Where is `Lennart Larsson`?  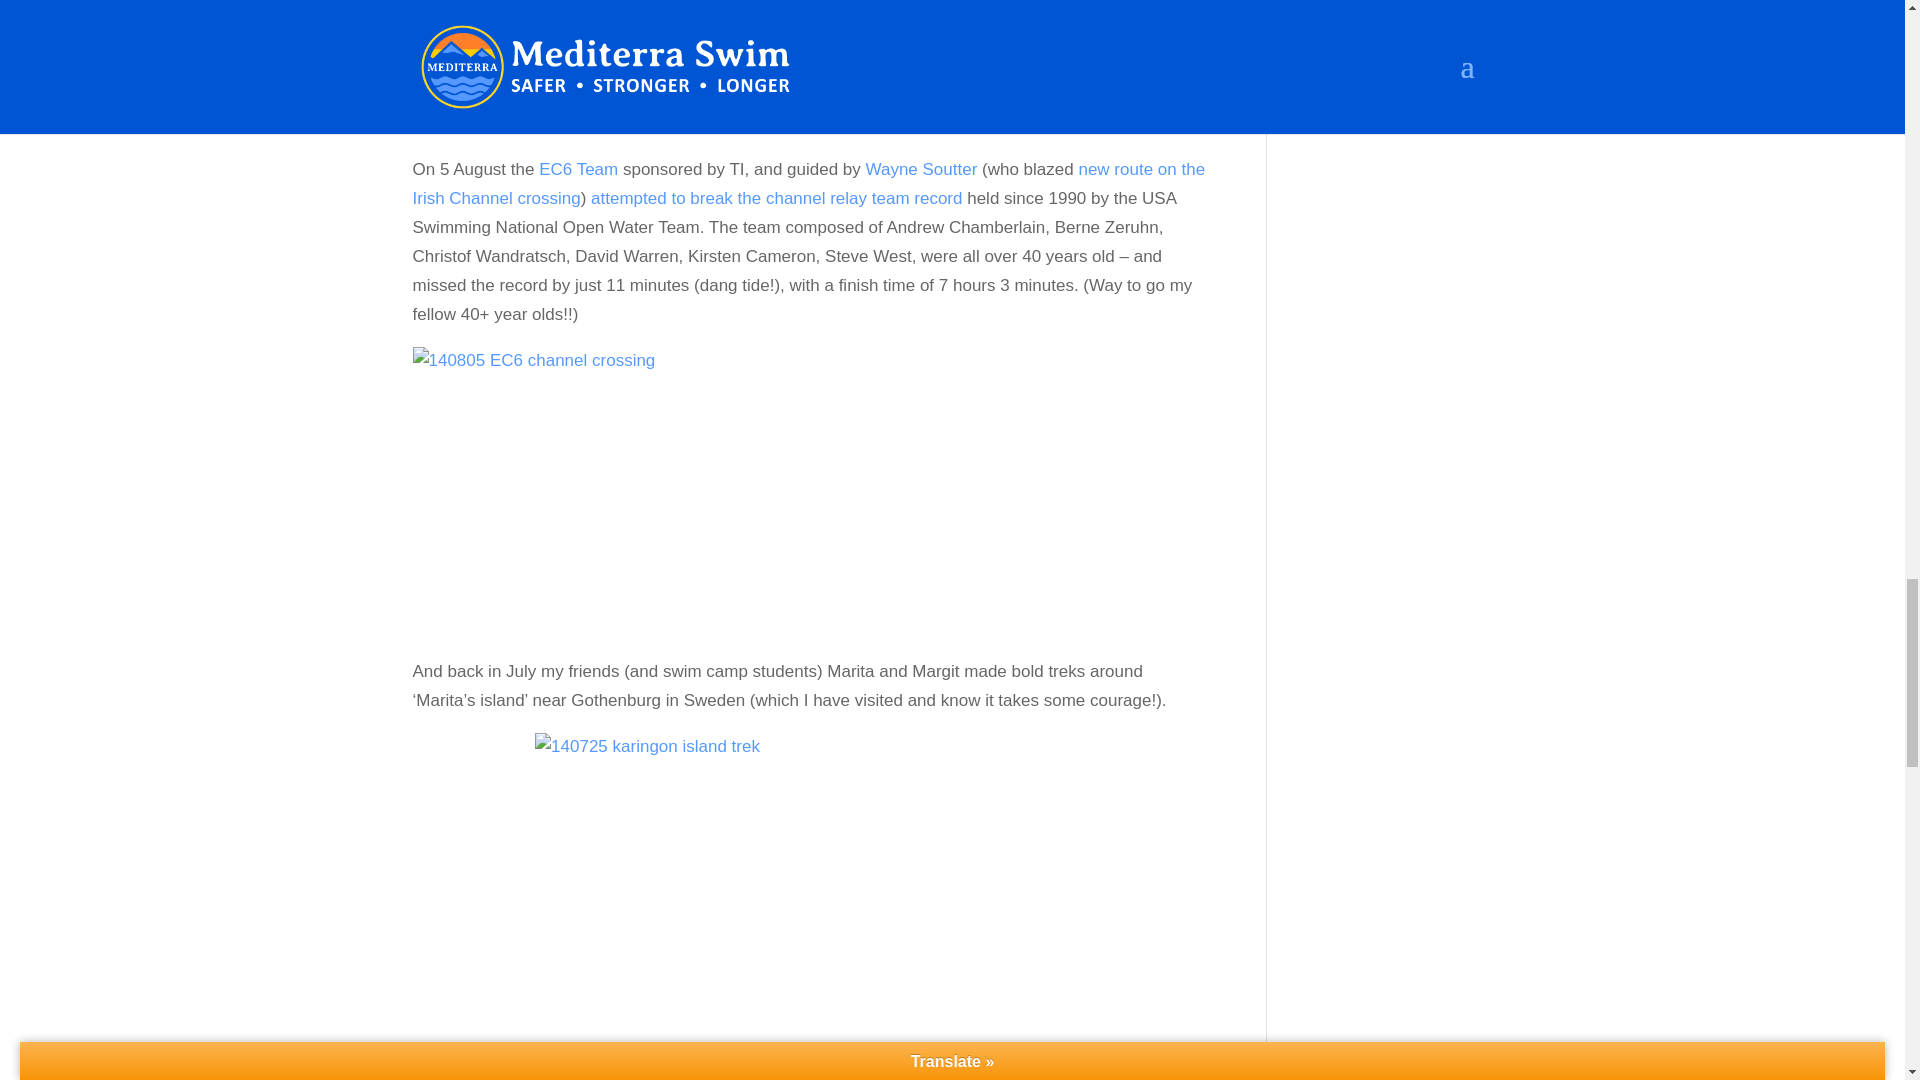
Lennart Larsson is located at coordinates (918, 95).